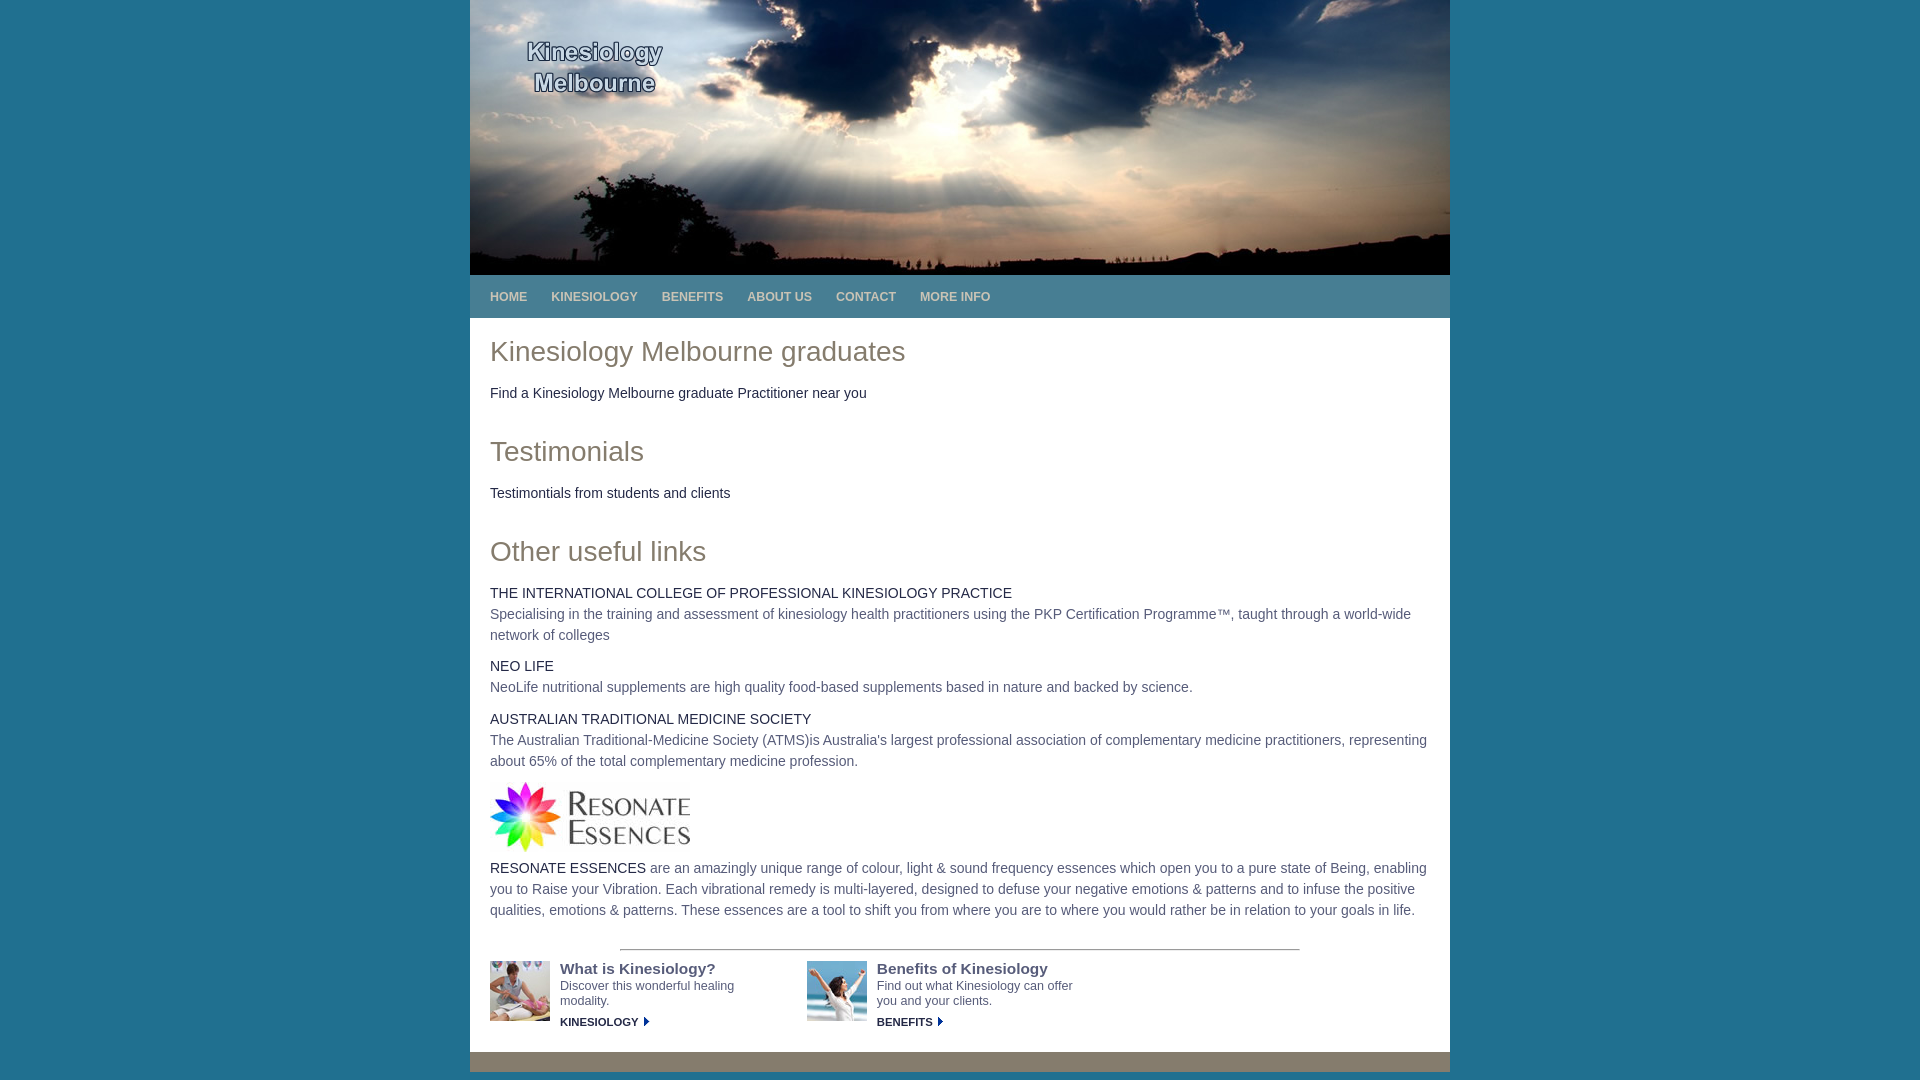  Describe the element at coordinates (911, 1022) in the screenshot. I see `BENEFITS` at that location.